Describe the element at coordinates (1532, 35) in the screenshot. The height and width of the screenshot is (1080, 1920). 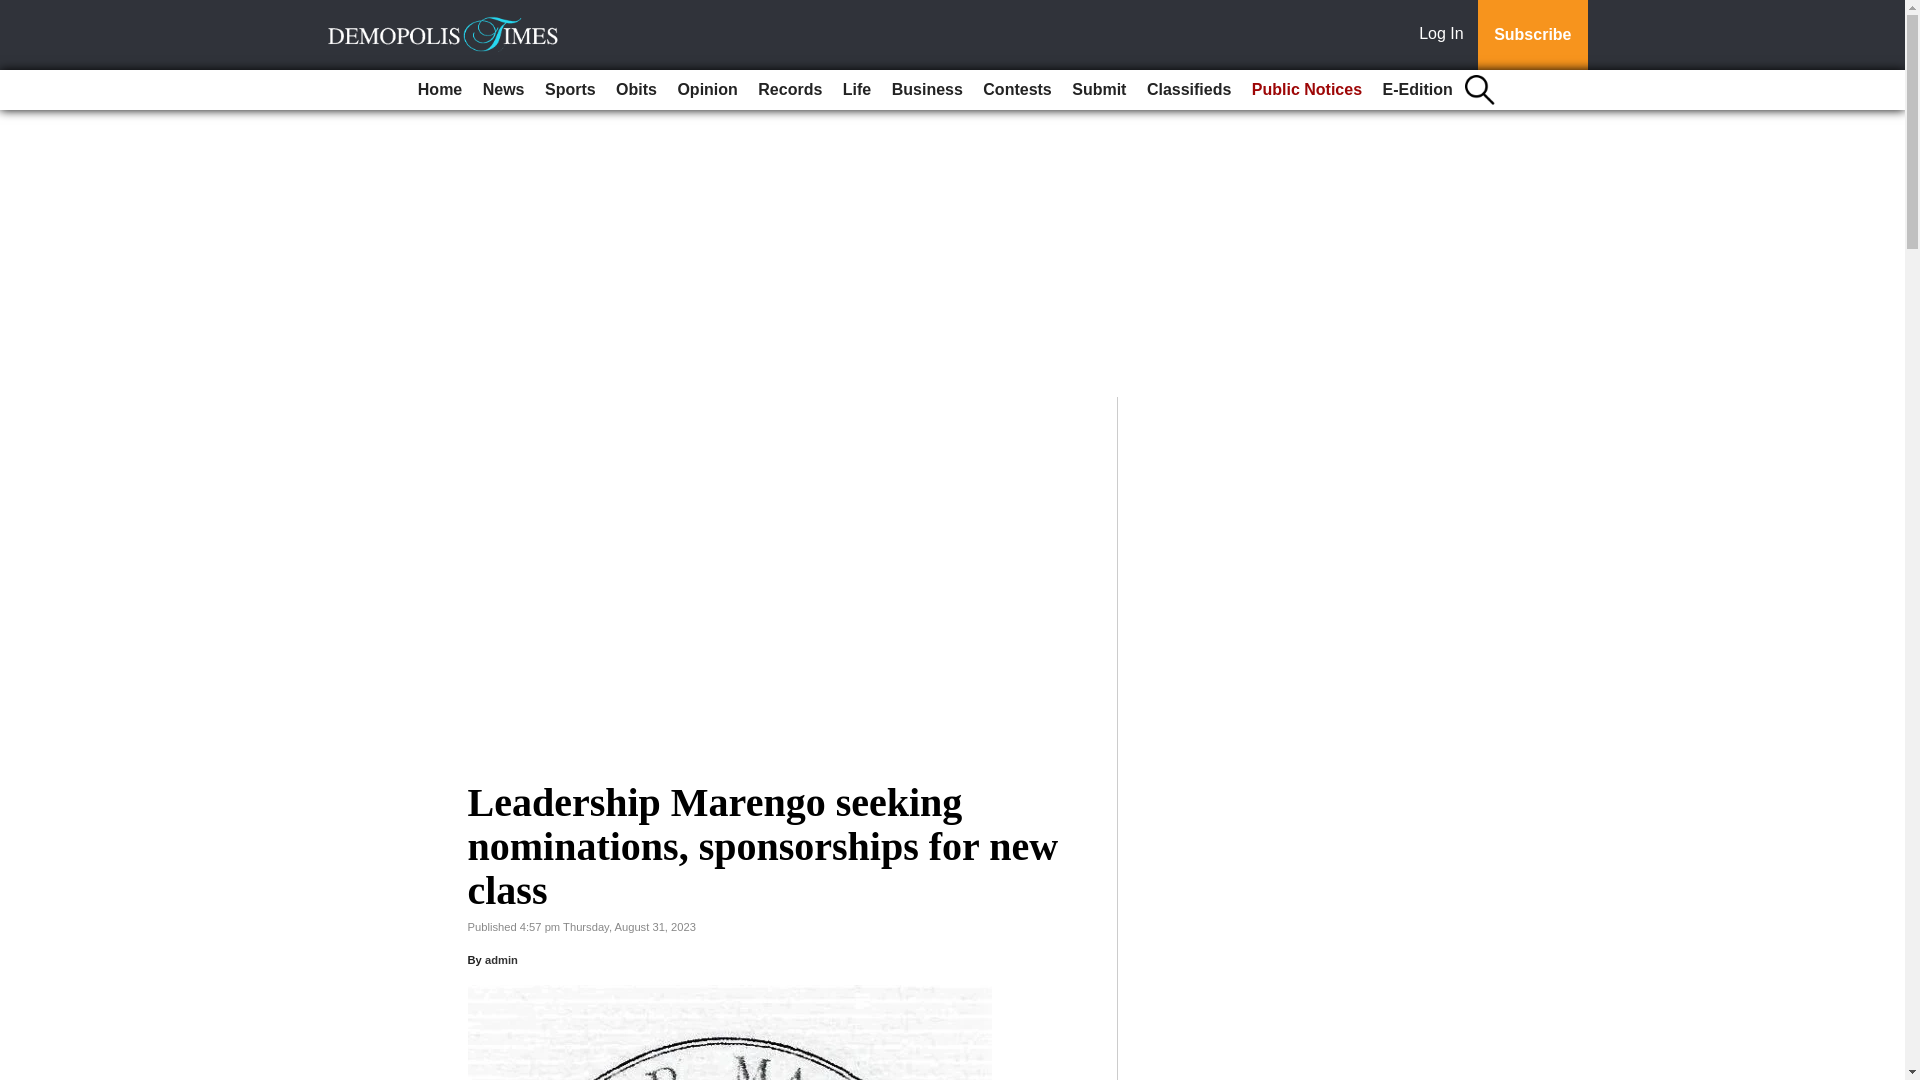
I see `Subscribe` at that location.